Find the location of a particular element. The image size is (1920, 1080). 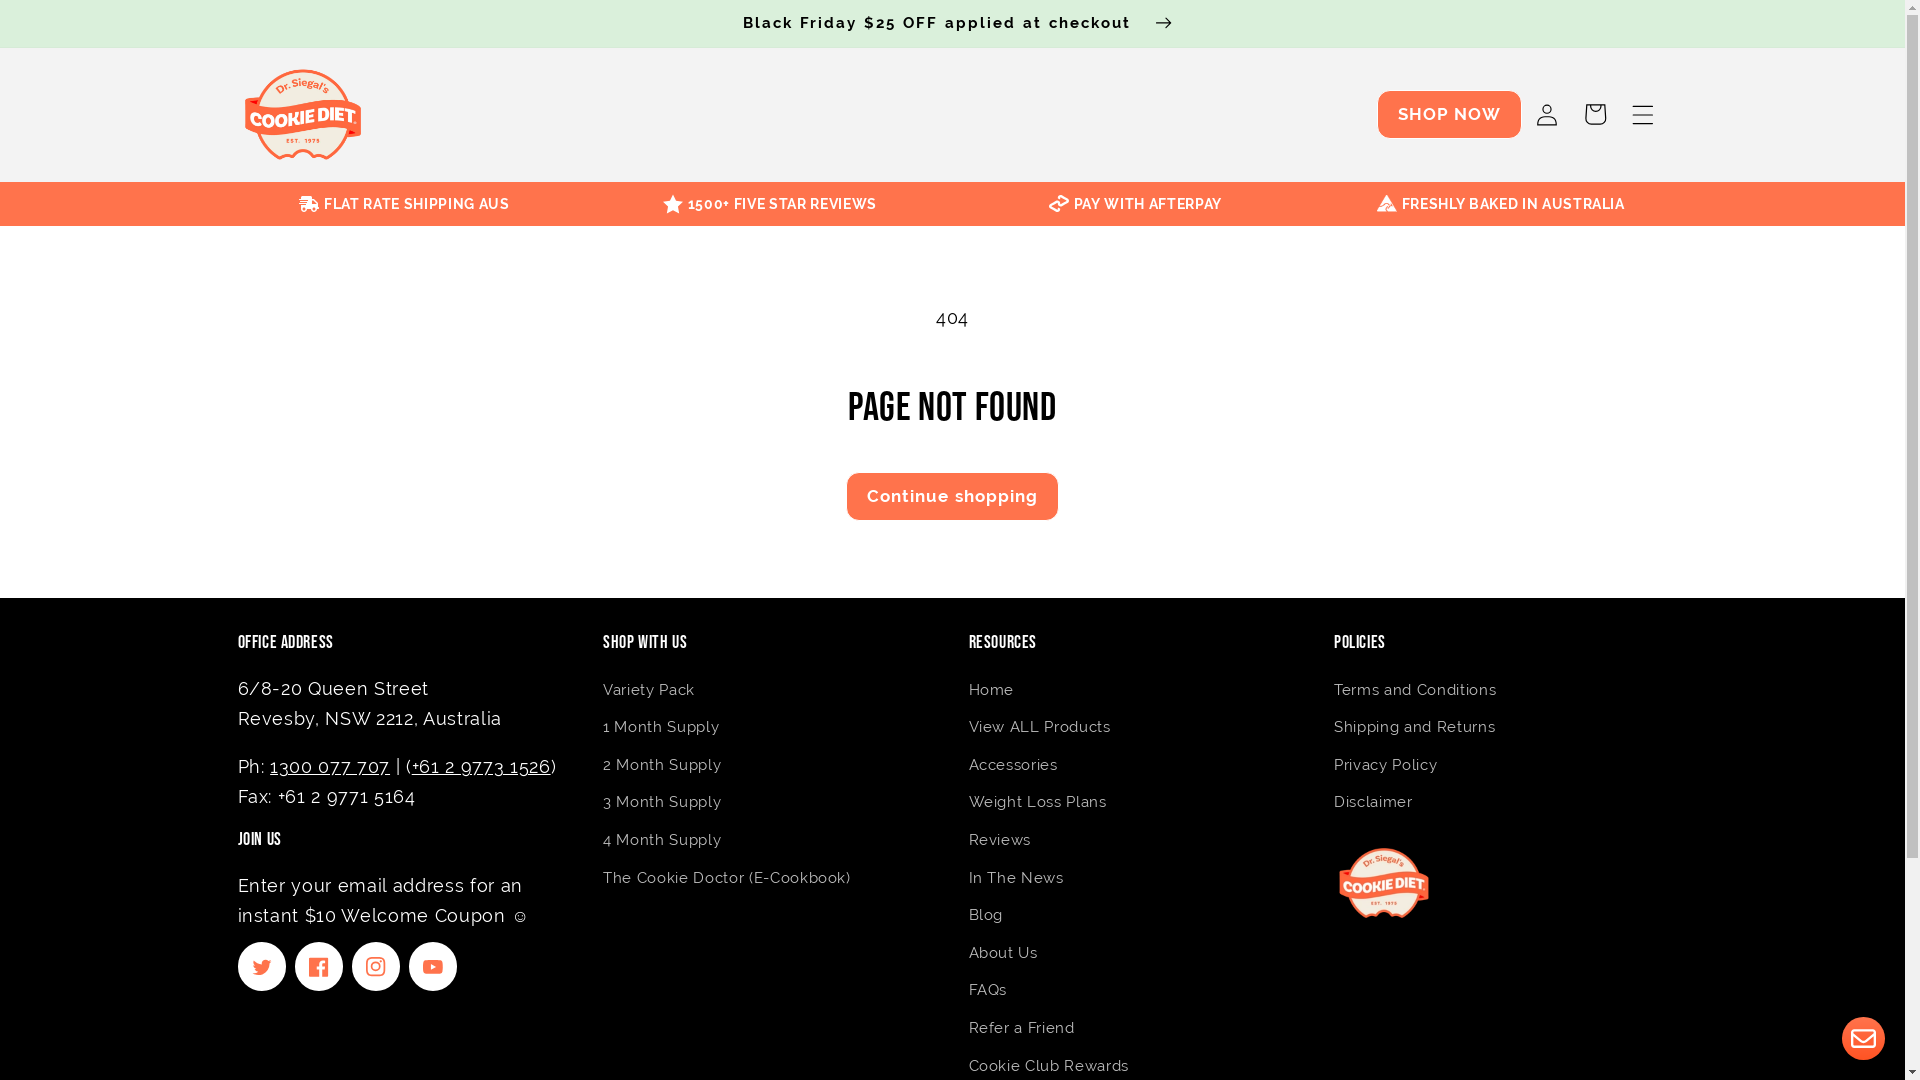

Refer a Friend is located at coordinates (1021, 1029).